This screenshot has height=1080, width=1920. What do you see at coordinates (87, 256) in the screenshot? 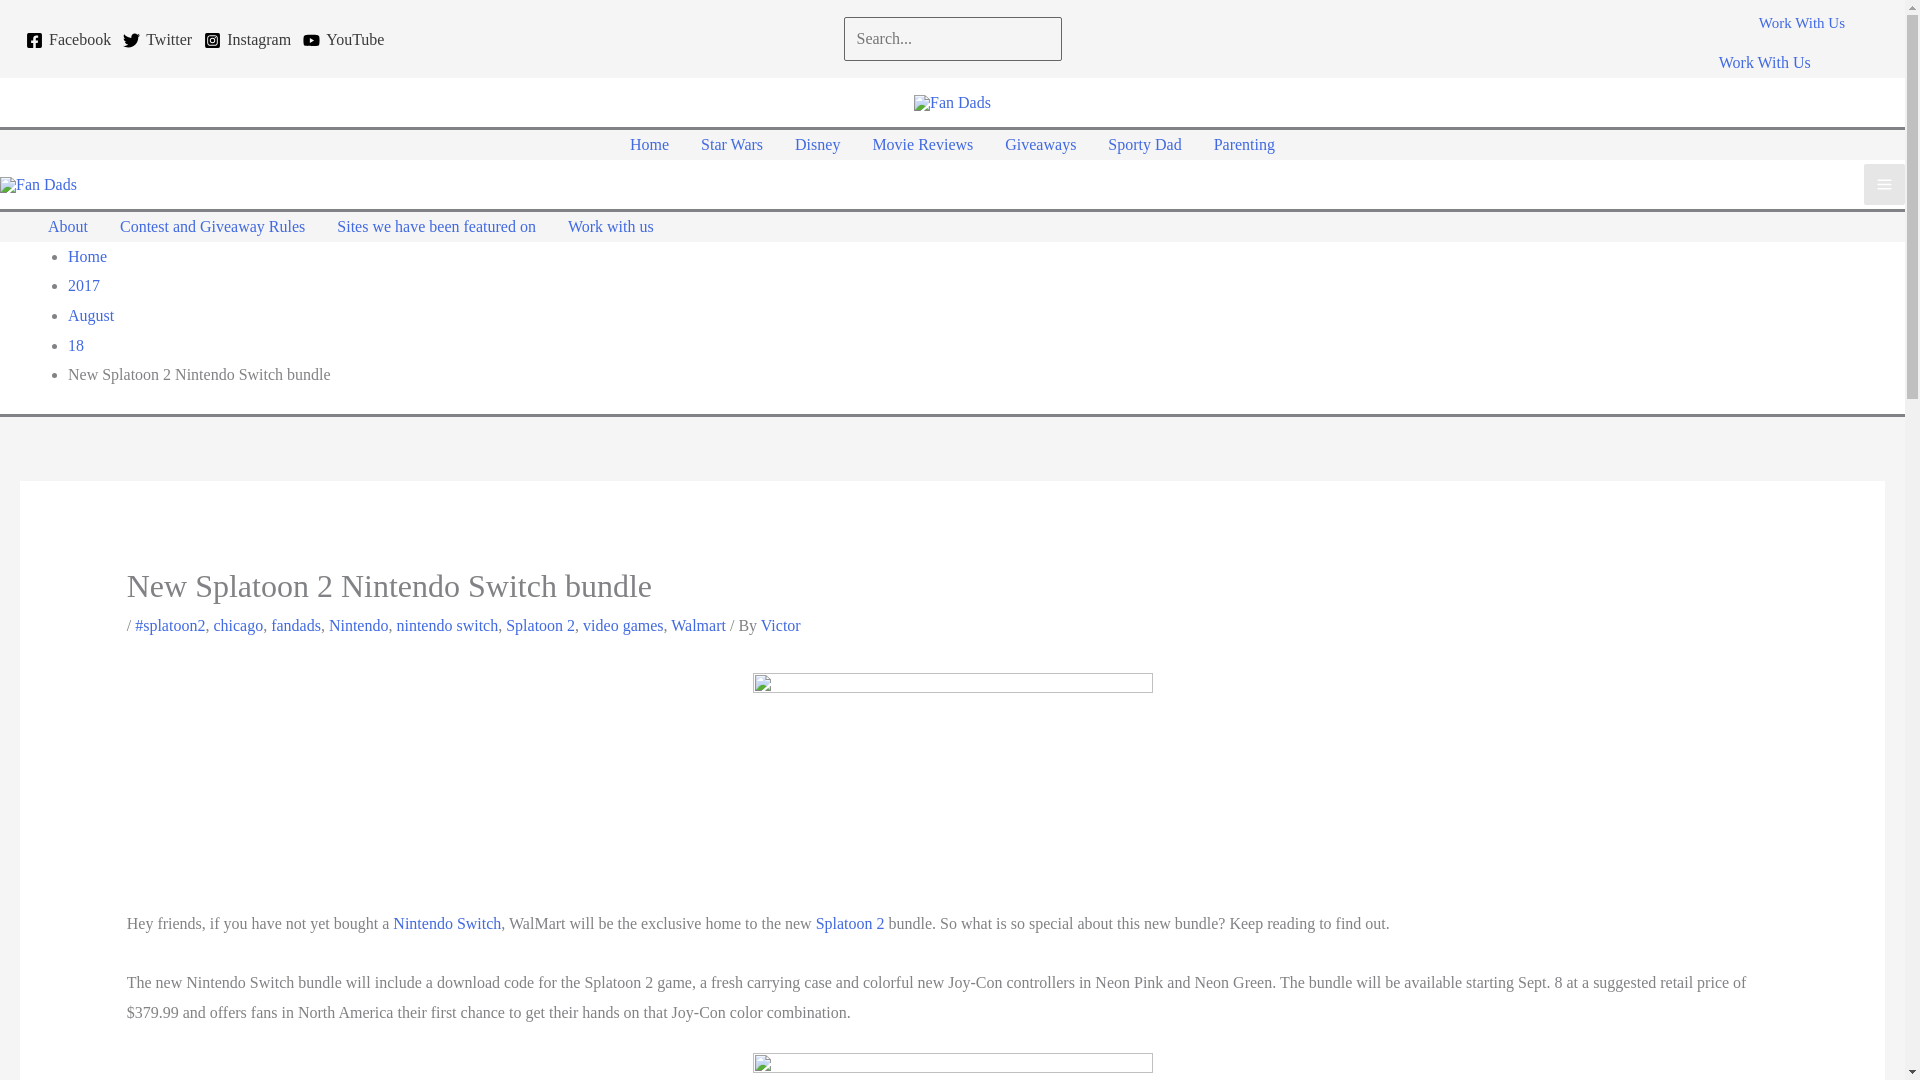
I see `Home` at bounding box center [87, 256].